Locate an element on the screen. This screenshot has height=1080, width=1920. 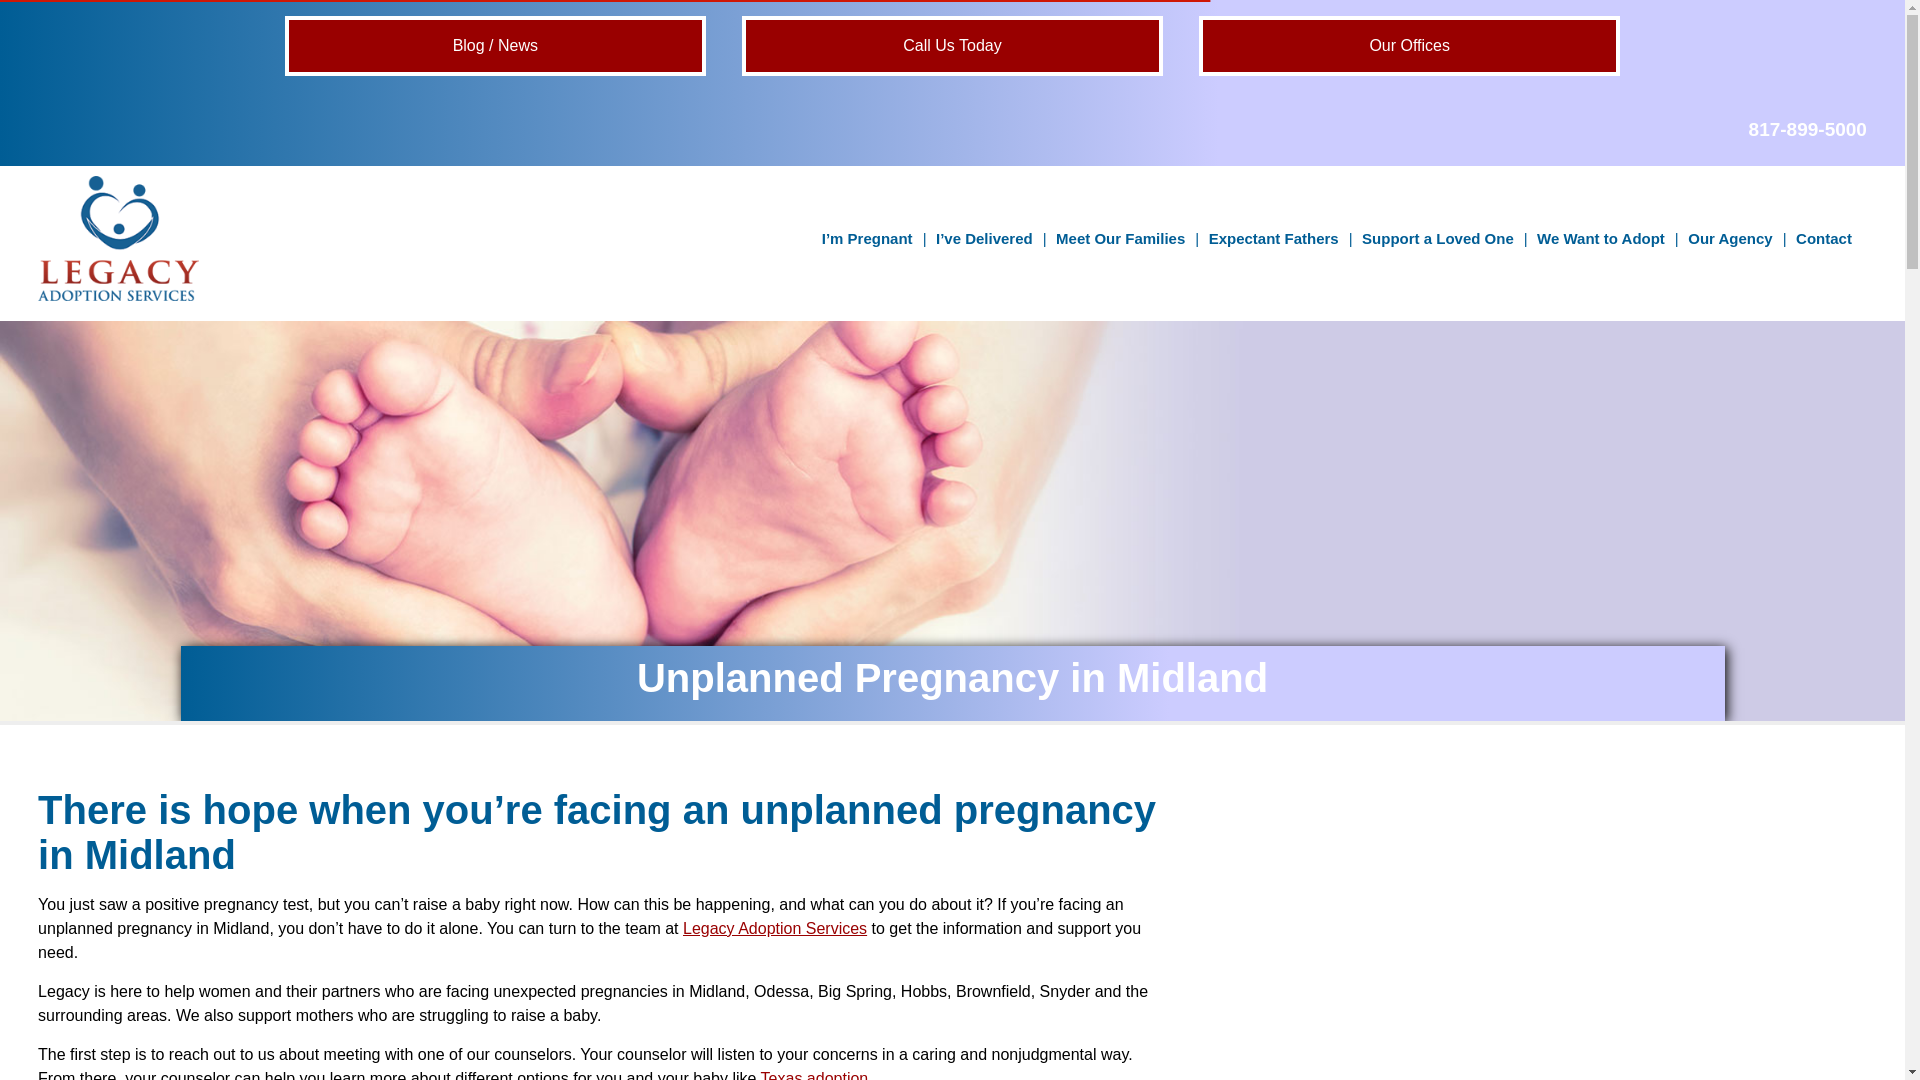
Our Offices is located at coordinates (1409, 46).